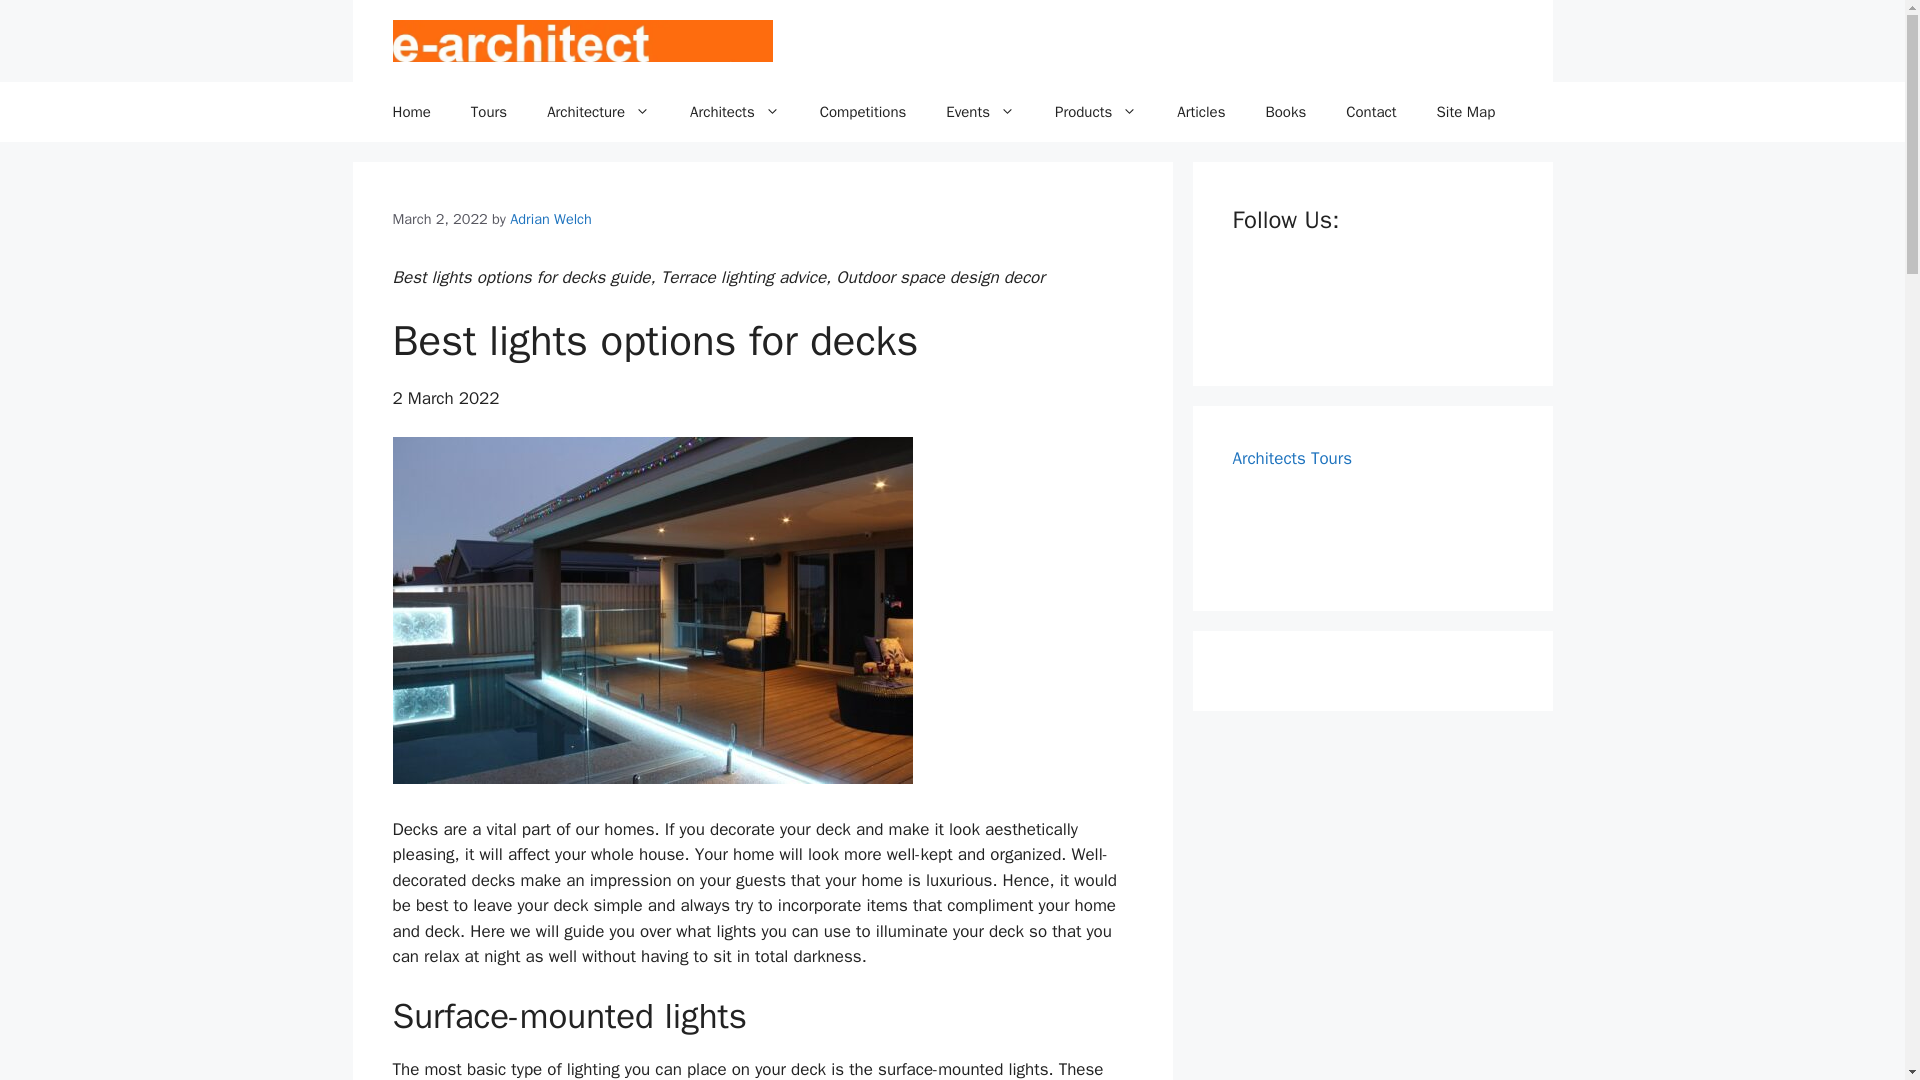 The width and height of the screenshot is (1920, 1080). What do you see at coordinates (1096, 112) in the screenshot?
I see `Products` at bounding box center [1096, 112].